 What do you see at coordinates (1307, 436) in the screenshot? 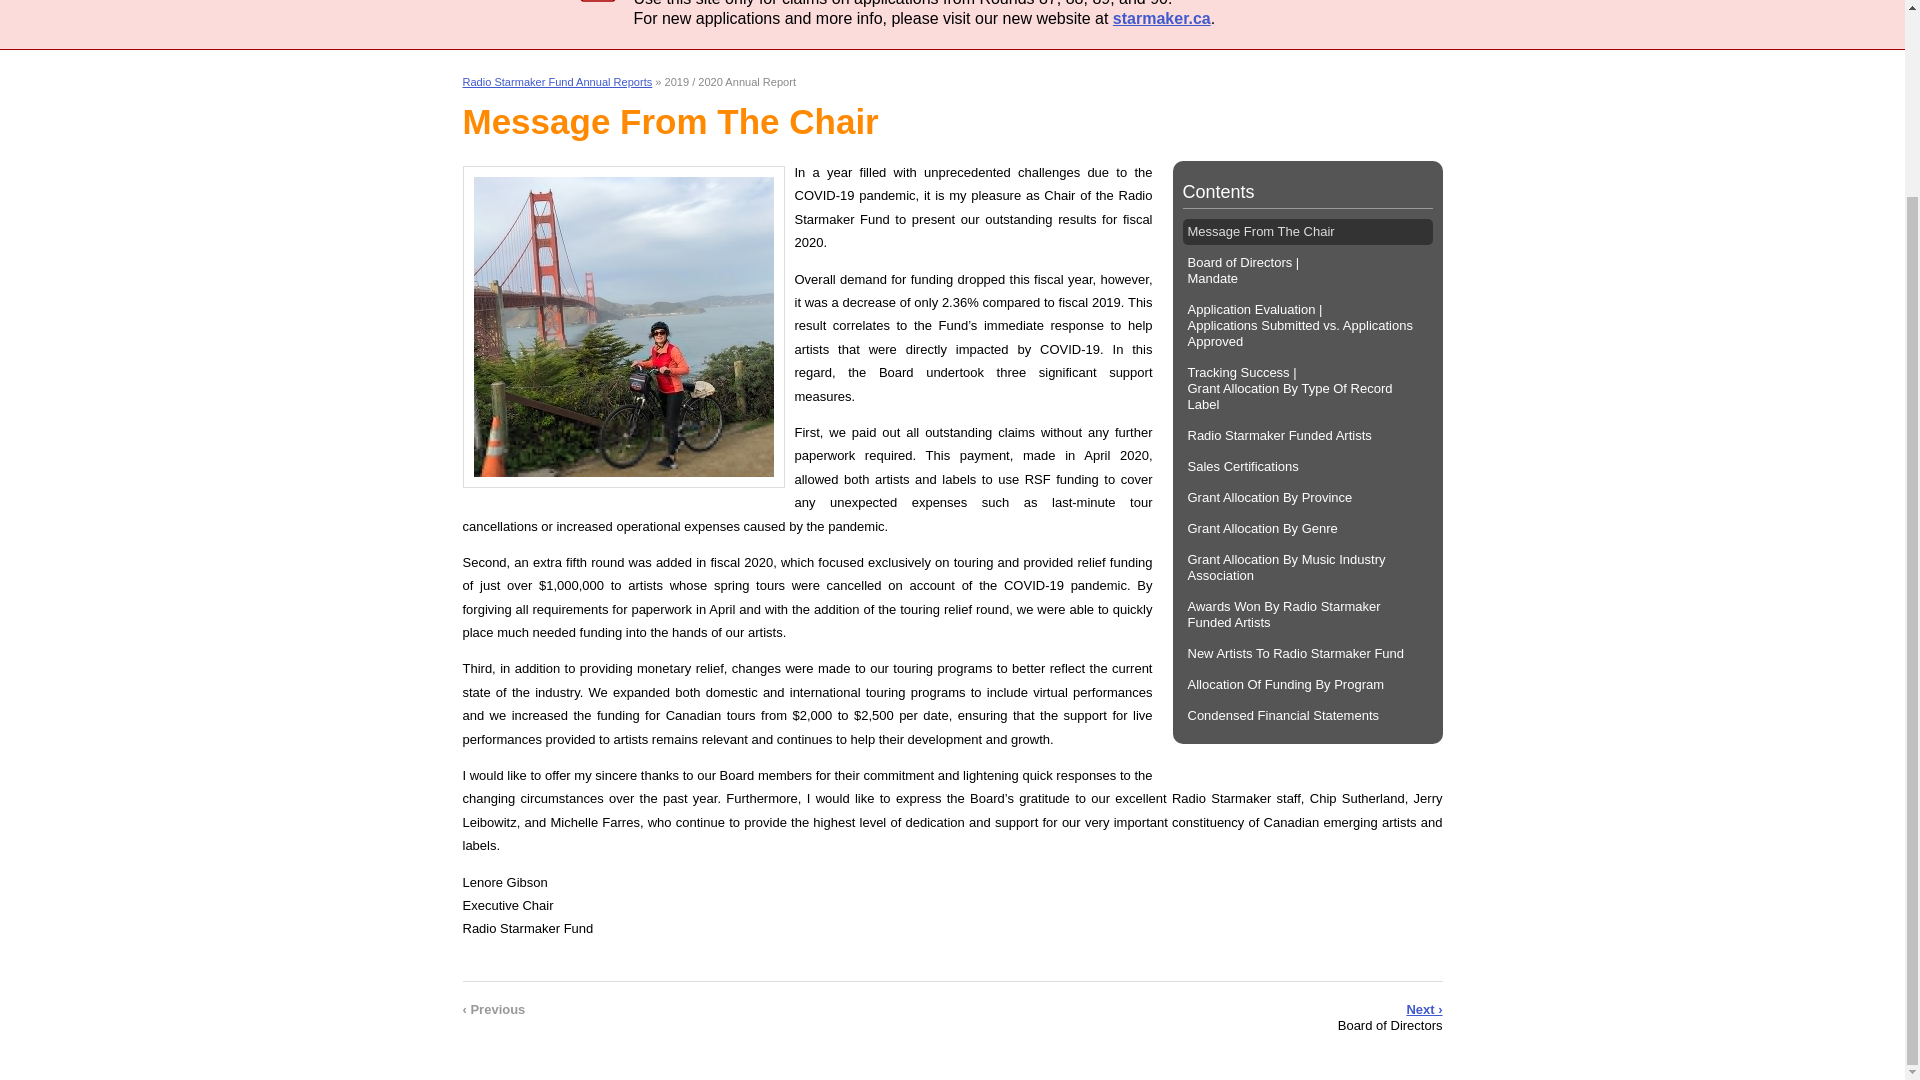
I see `Radio Starmaker Funded Artists` at bounding box center [1307, 436].